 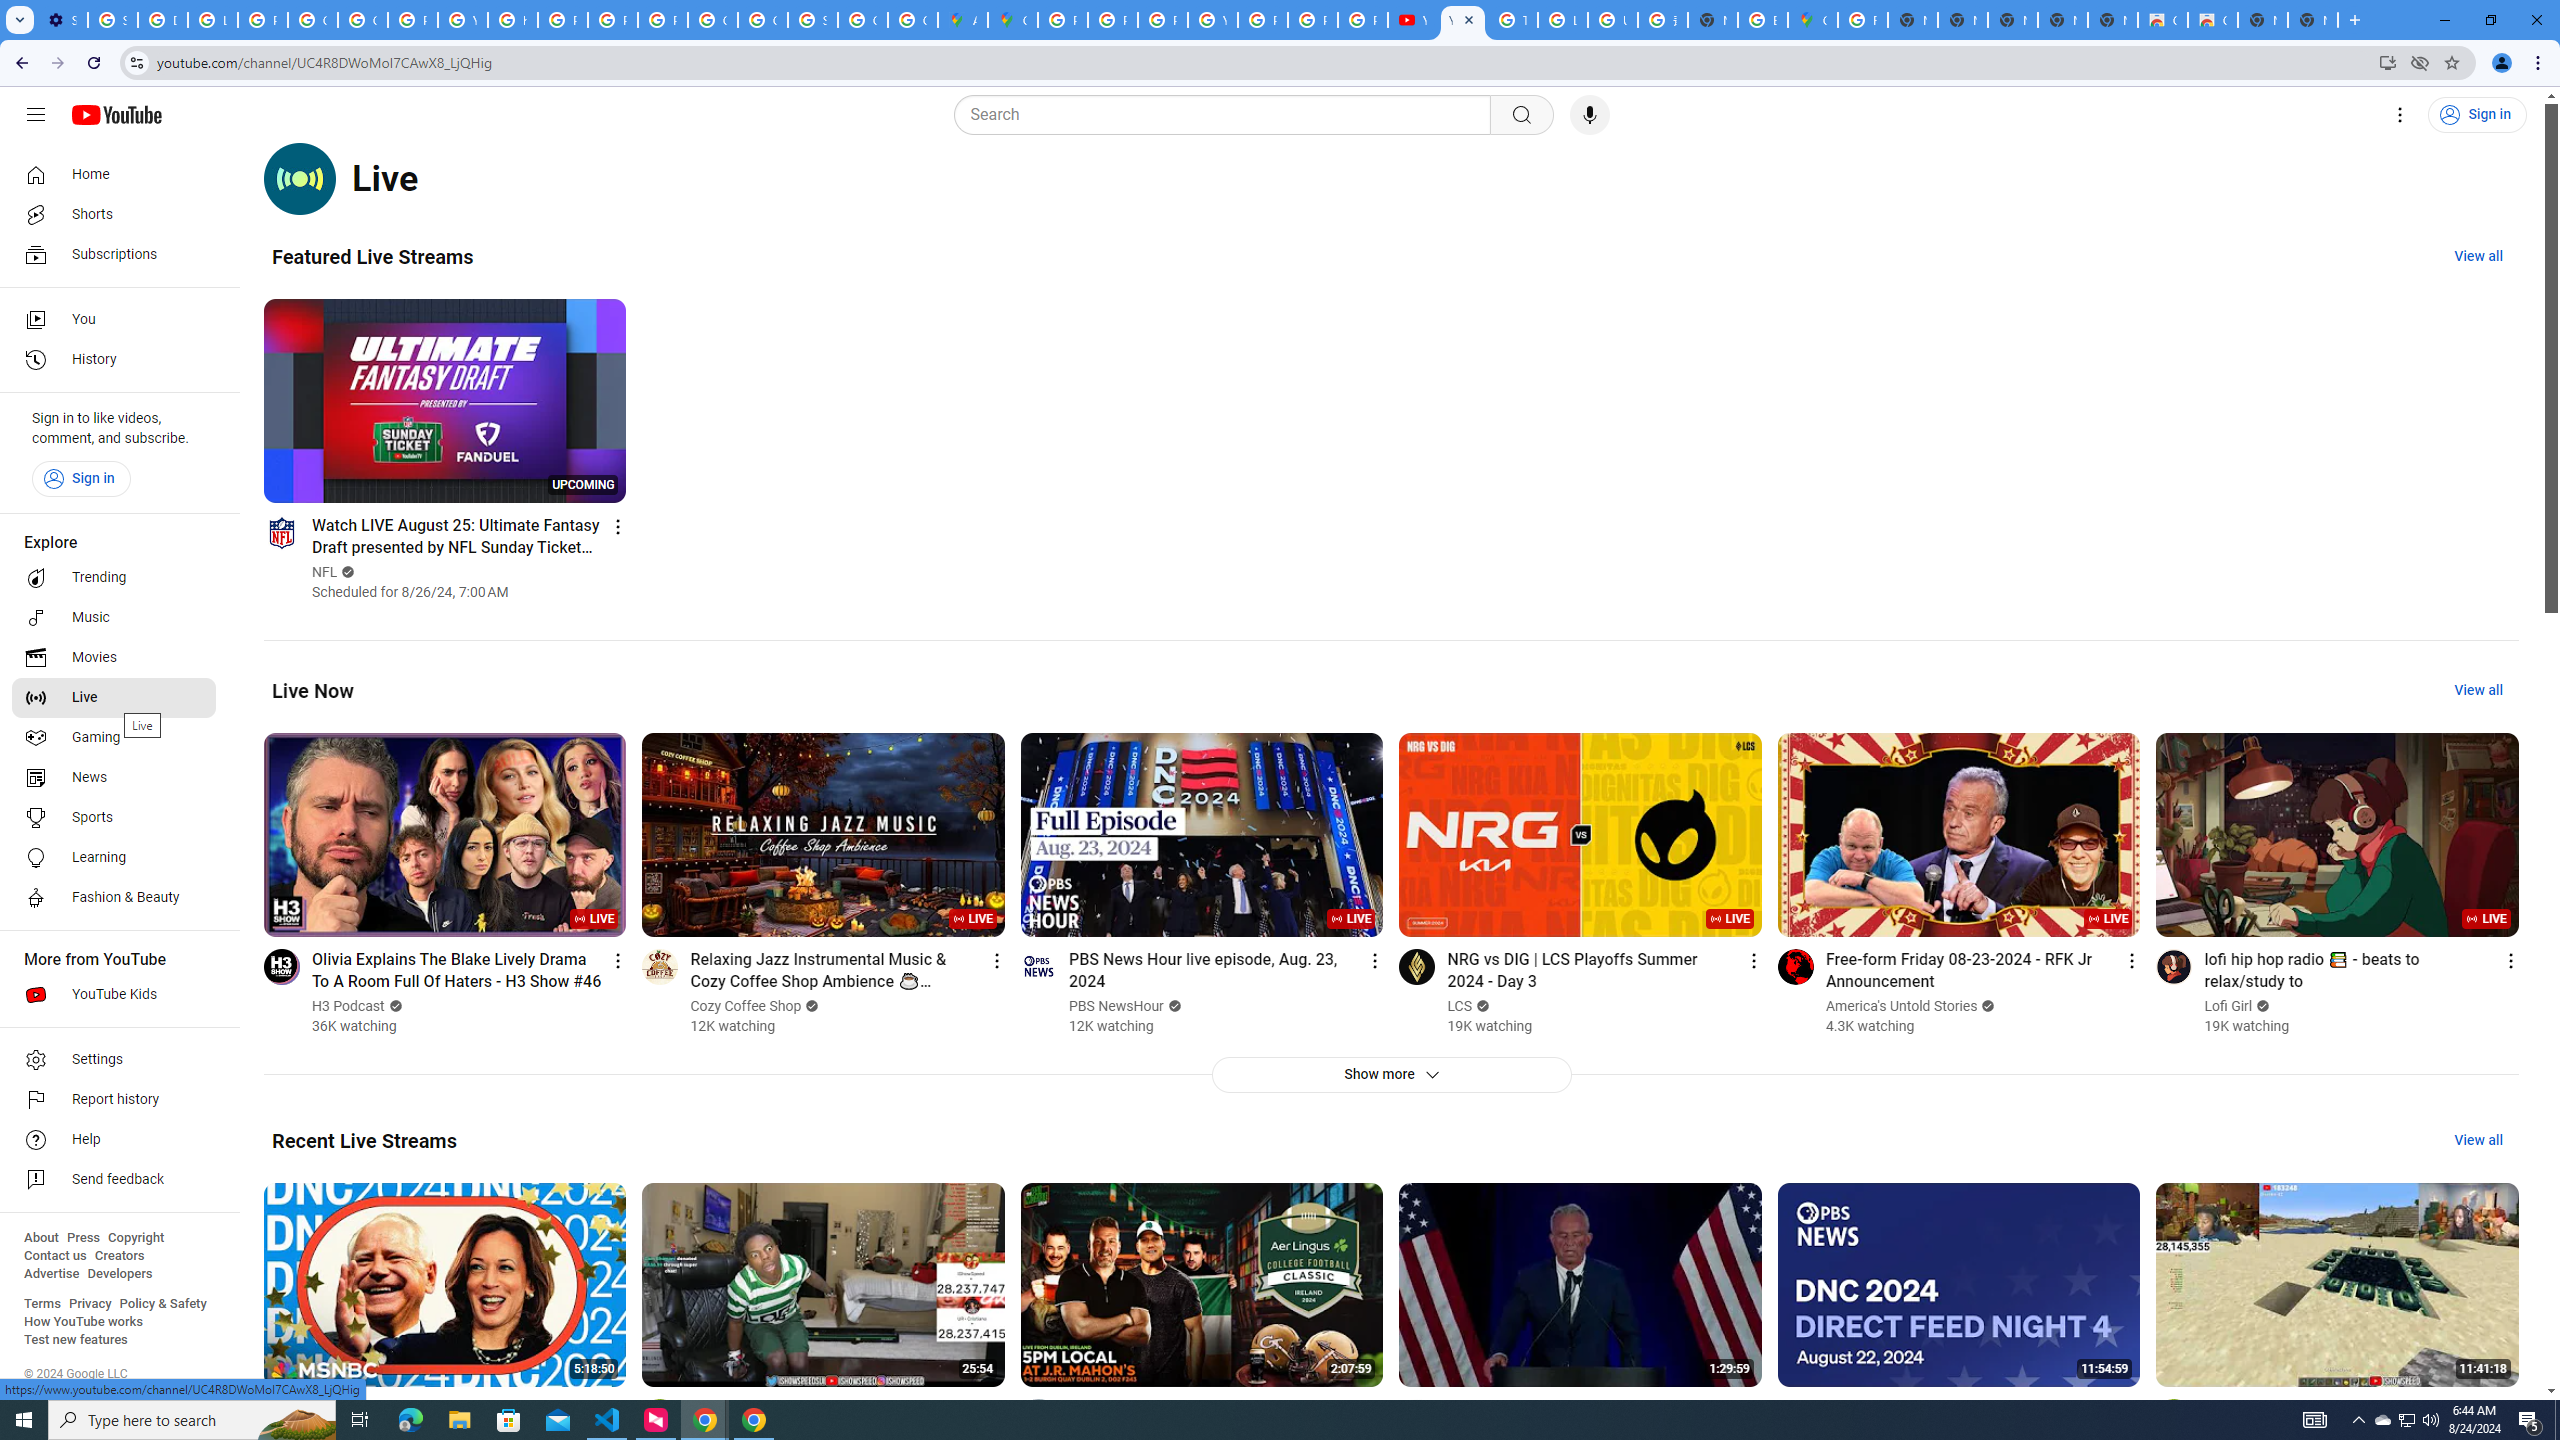 I want to click on Help, so click(x=114, y=1140).